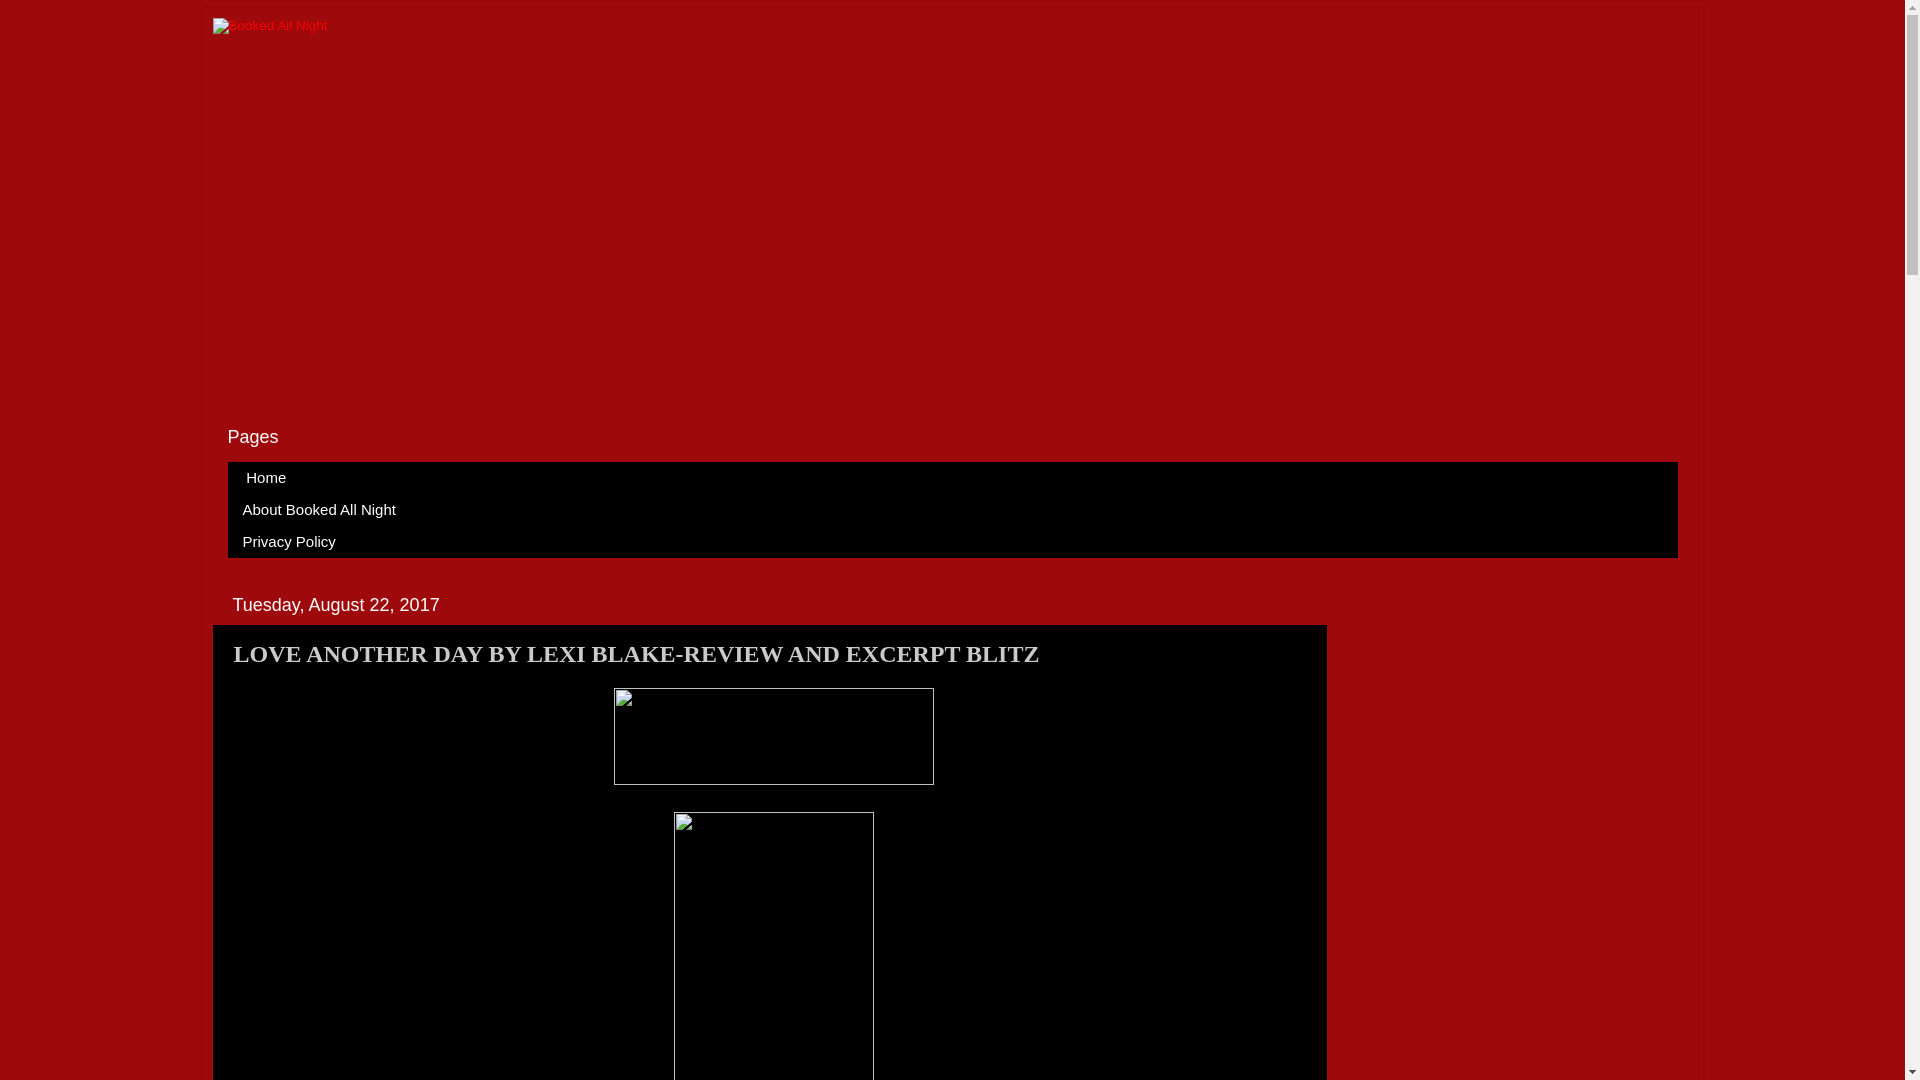 Image resolution: width=1920 pixels, height=1080 pixels. I want to click on About Booked All Night, so click(320, 509).